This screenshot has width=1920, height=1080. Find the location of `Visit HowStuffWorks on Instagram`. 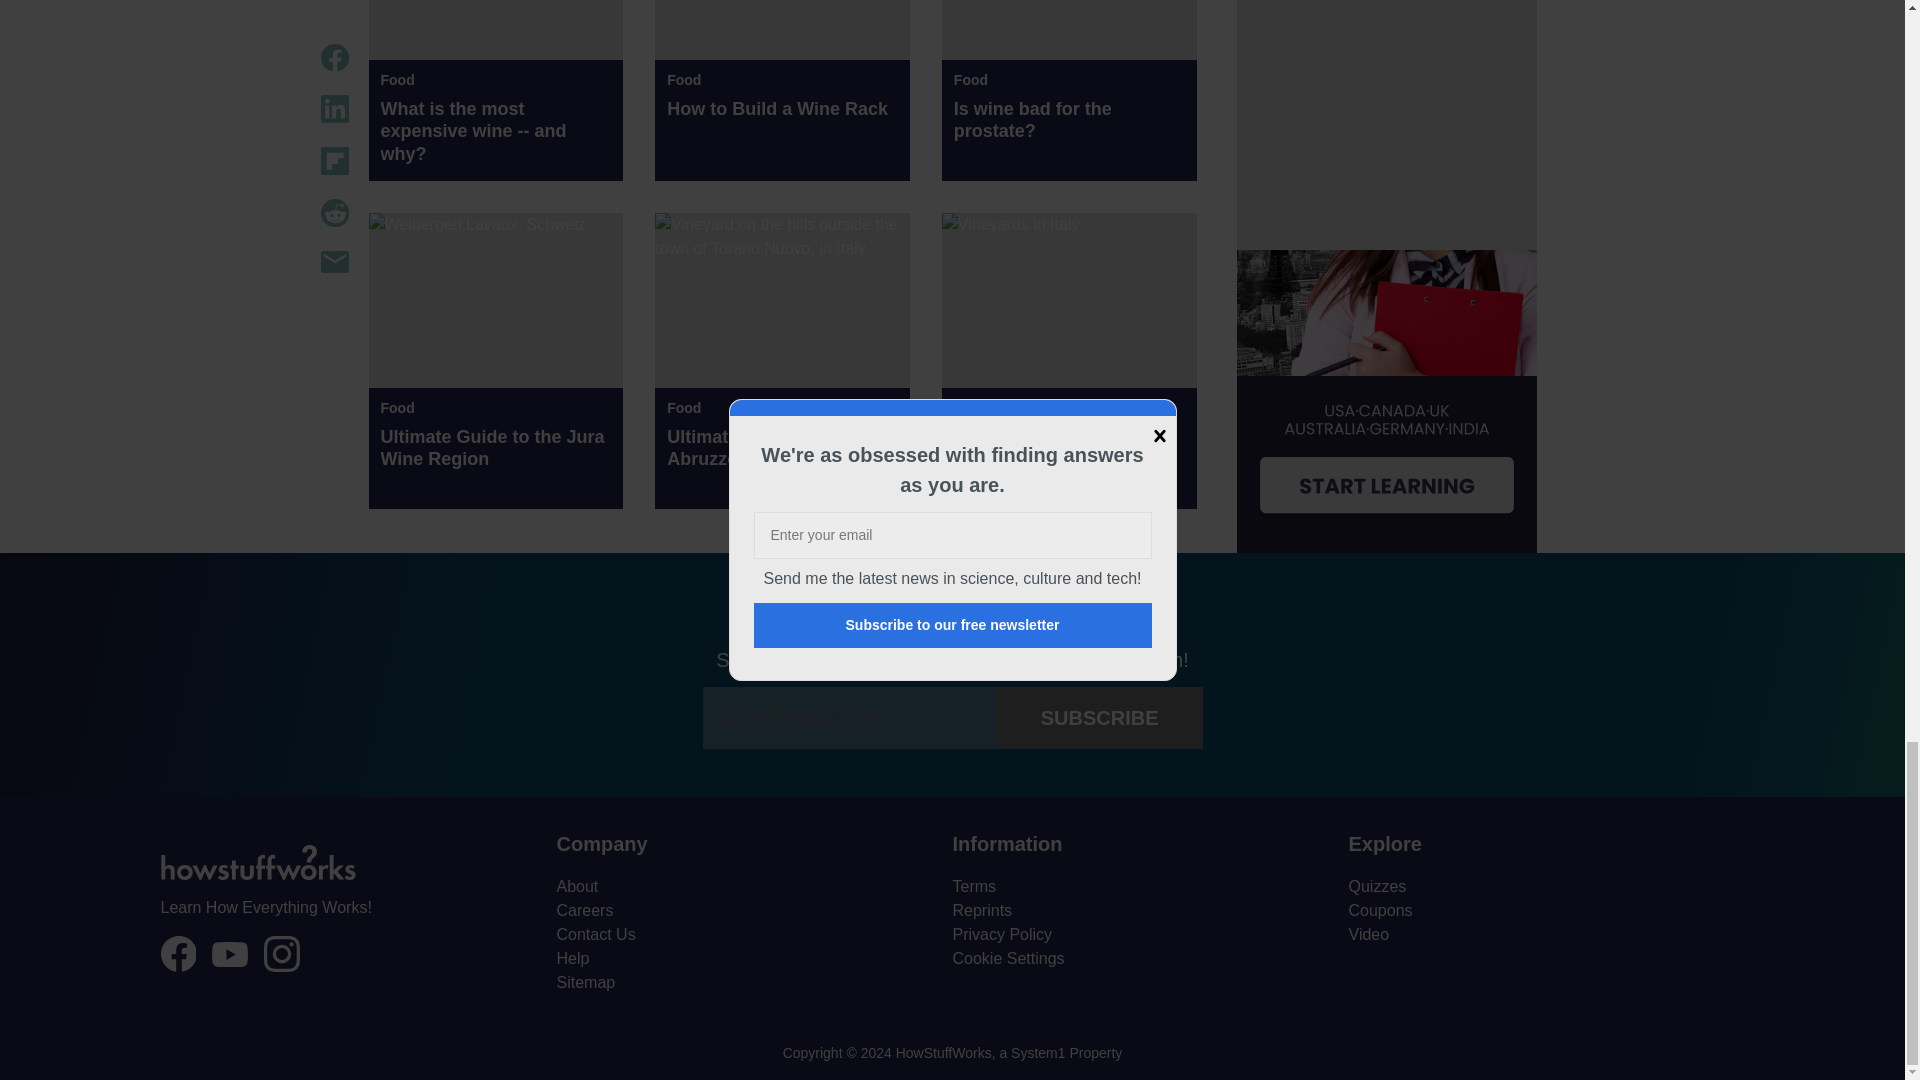

Visit HowStuffWorks on Instagram is located at coordinates (282, 954).